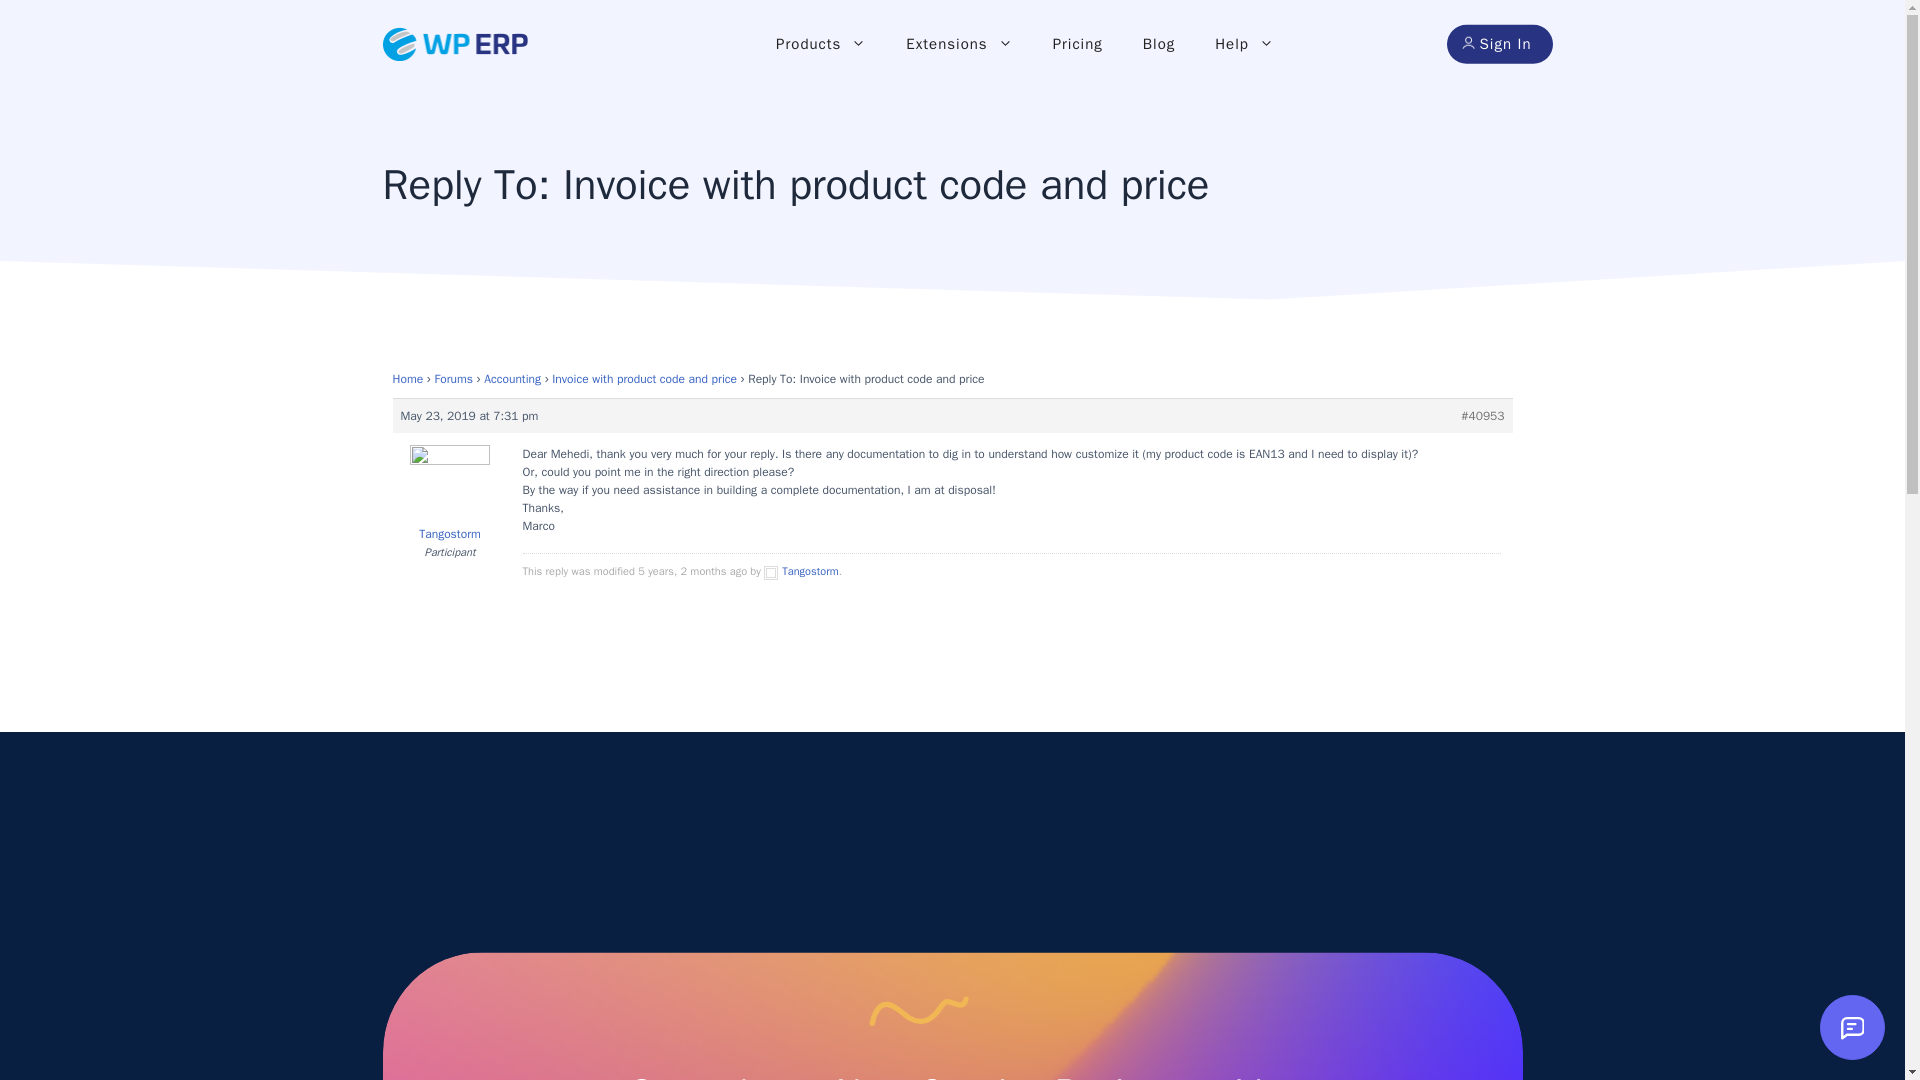  Describe the element at coordinates (1078, 44) in the screenshot. I see `Pricing` at that location.